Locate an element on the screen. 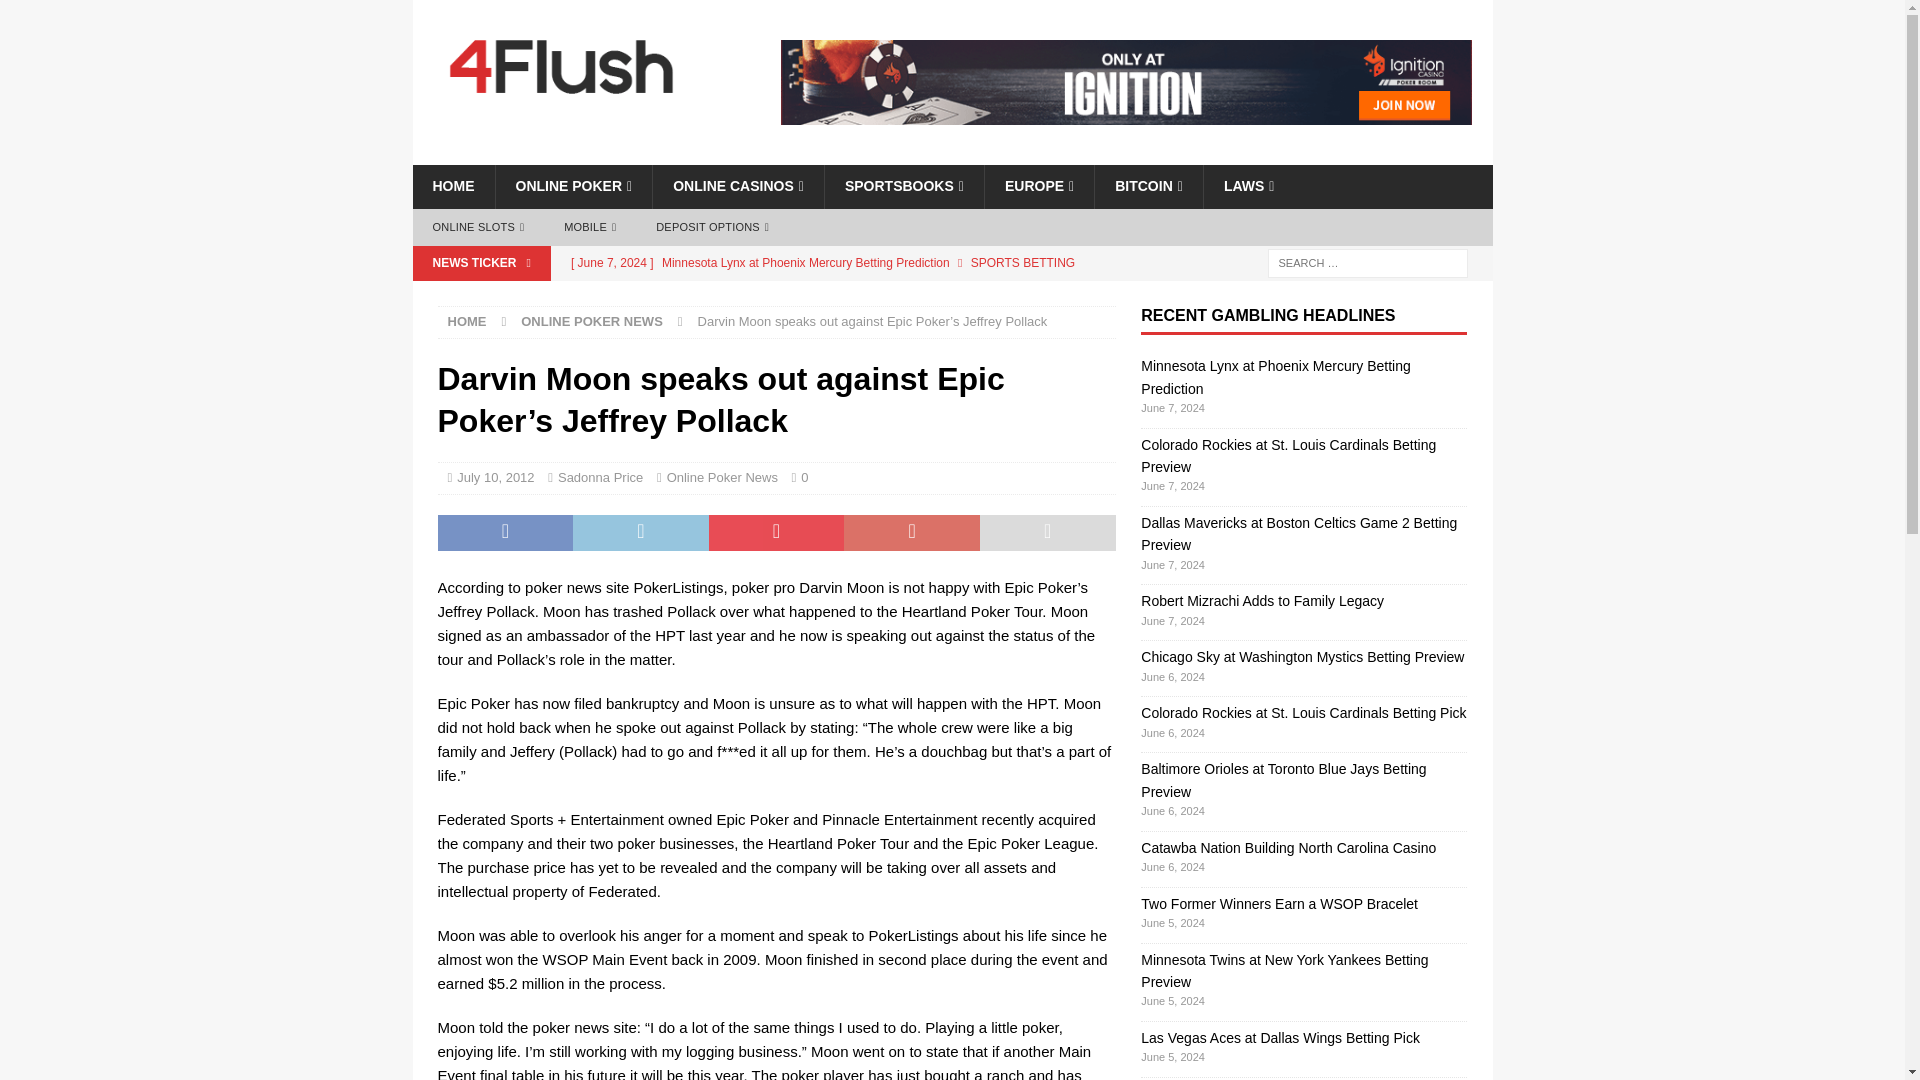 Image resolution: width=1920 pixels, height=1080 pixels. HOME is located at coordinates (452, 186).